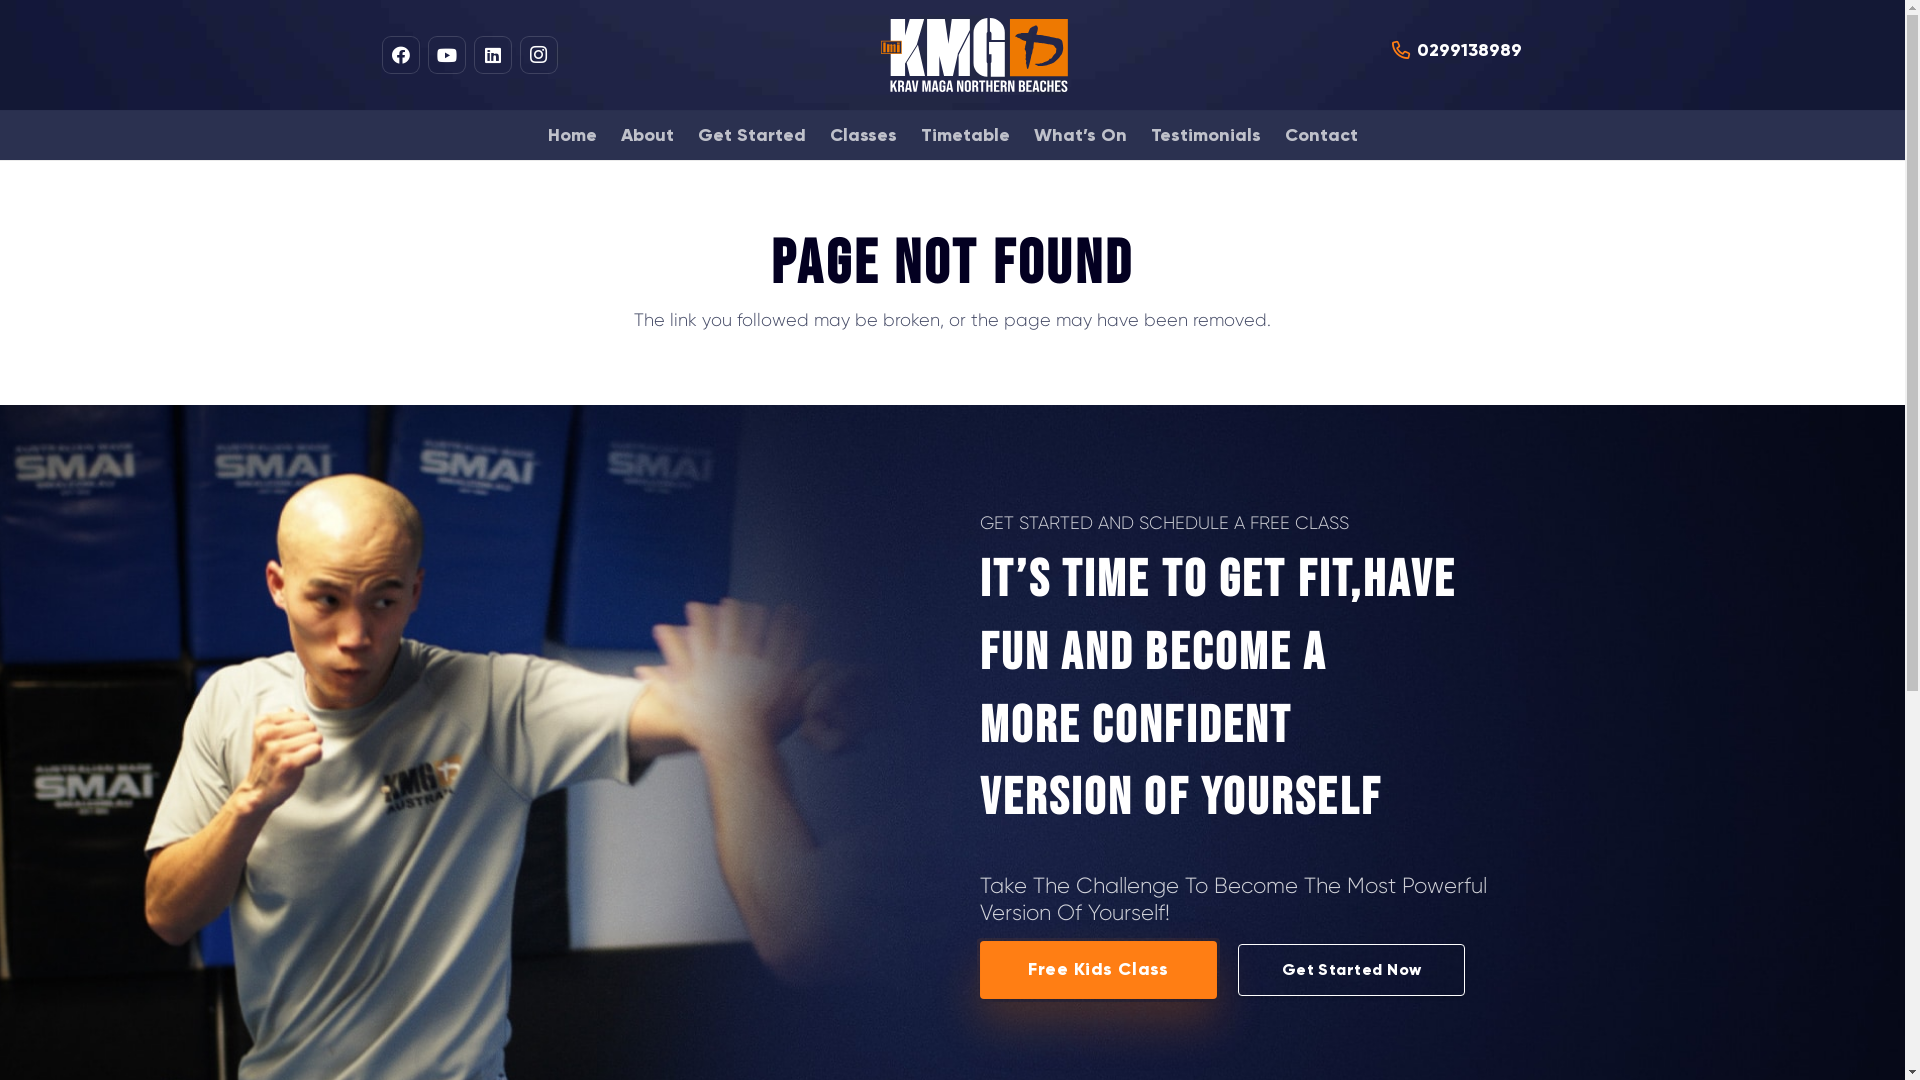 The height and width of the screenshot is (1080, 1920). Describe the element at coordinates (864, 135) in the screenshot. I see `Classes` at that location.